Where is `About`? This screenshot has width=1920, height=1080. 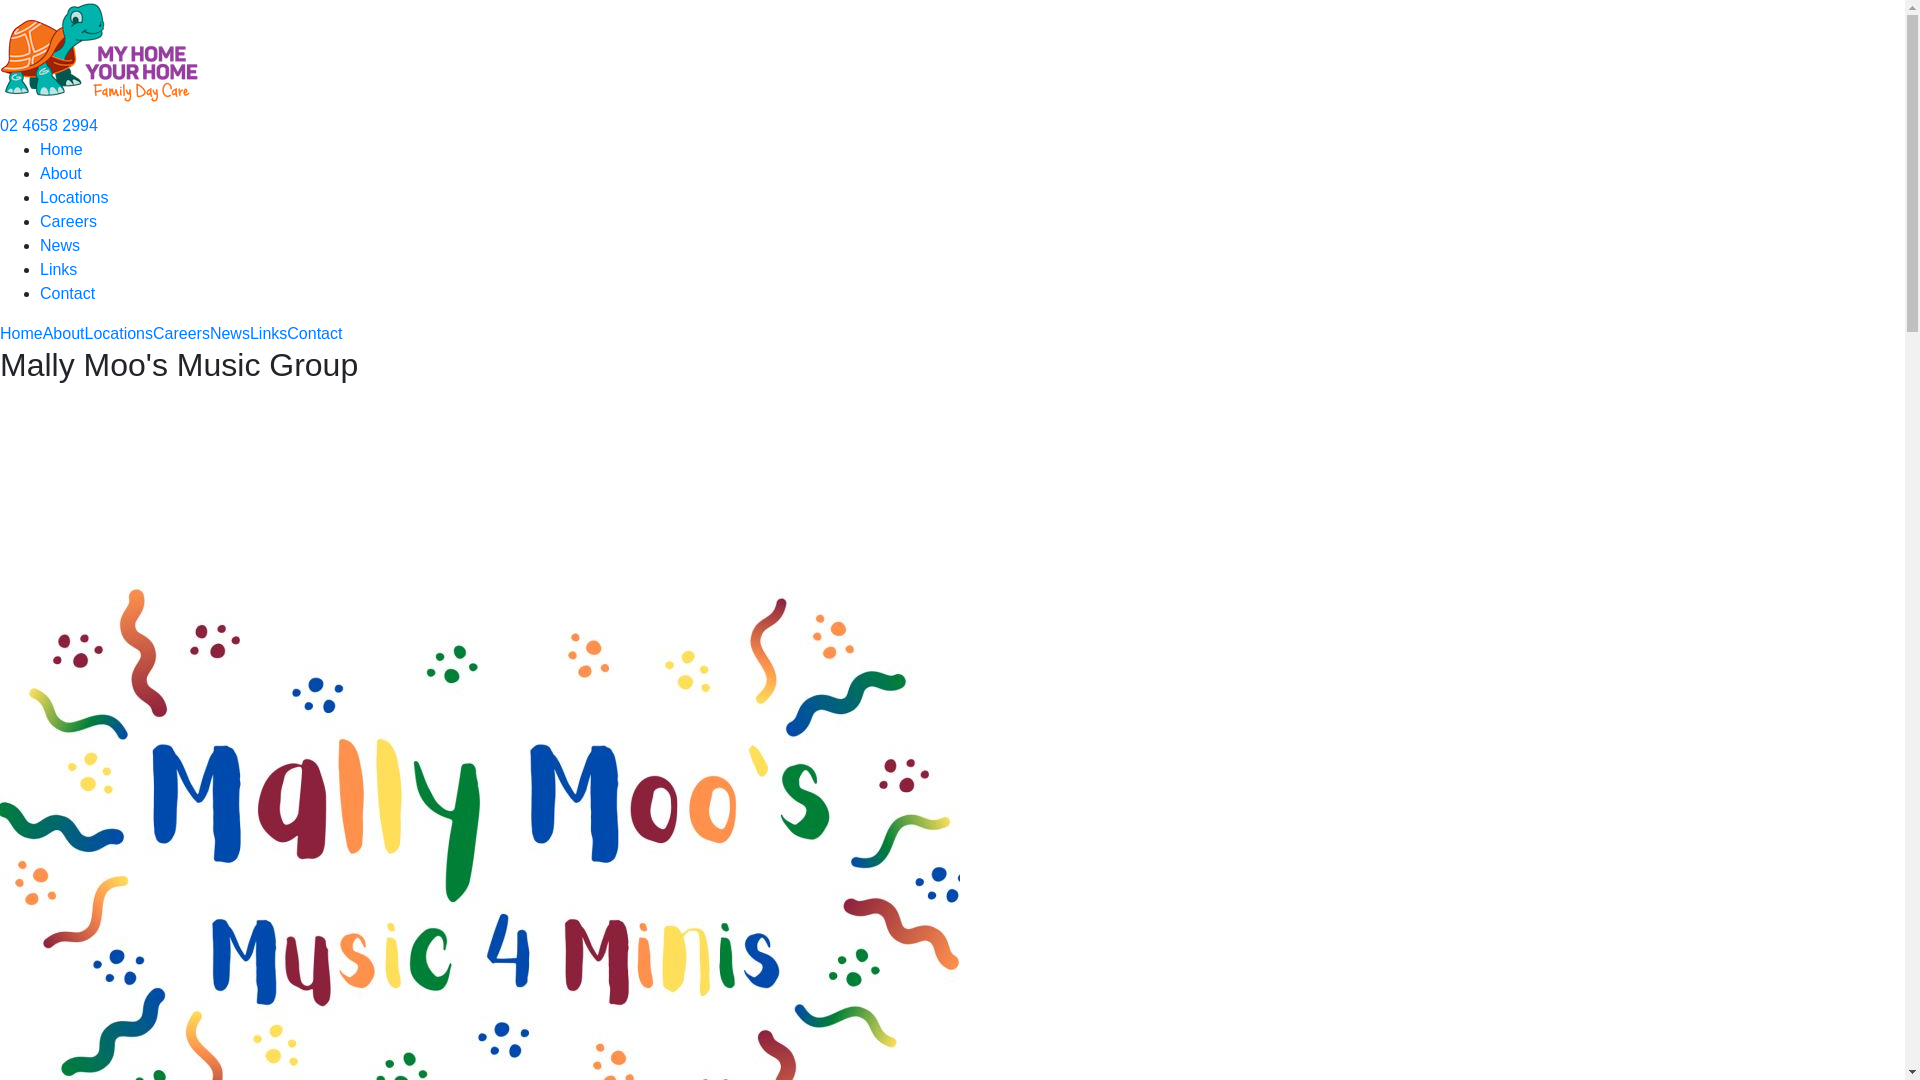
About is located at coordinates (61, 174).